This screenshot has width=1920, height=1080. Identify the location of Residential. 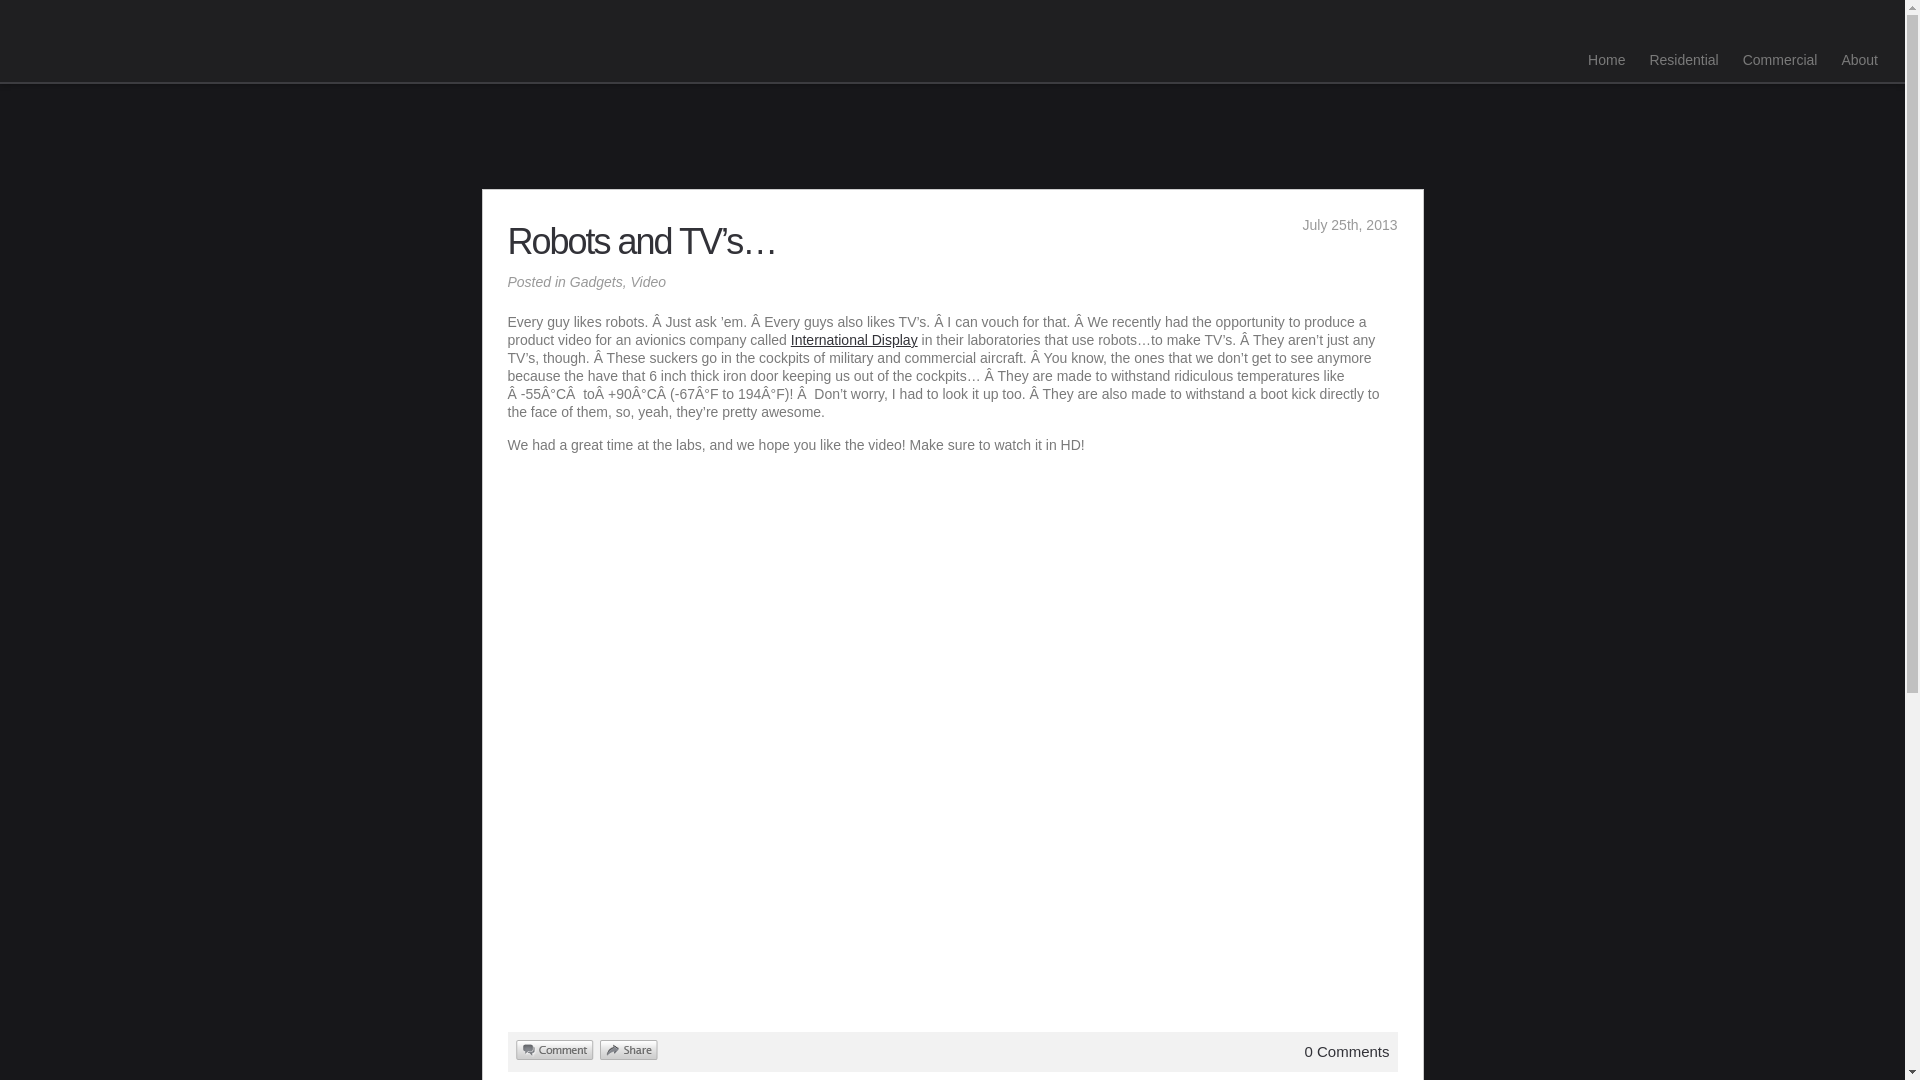
(1683, 60).